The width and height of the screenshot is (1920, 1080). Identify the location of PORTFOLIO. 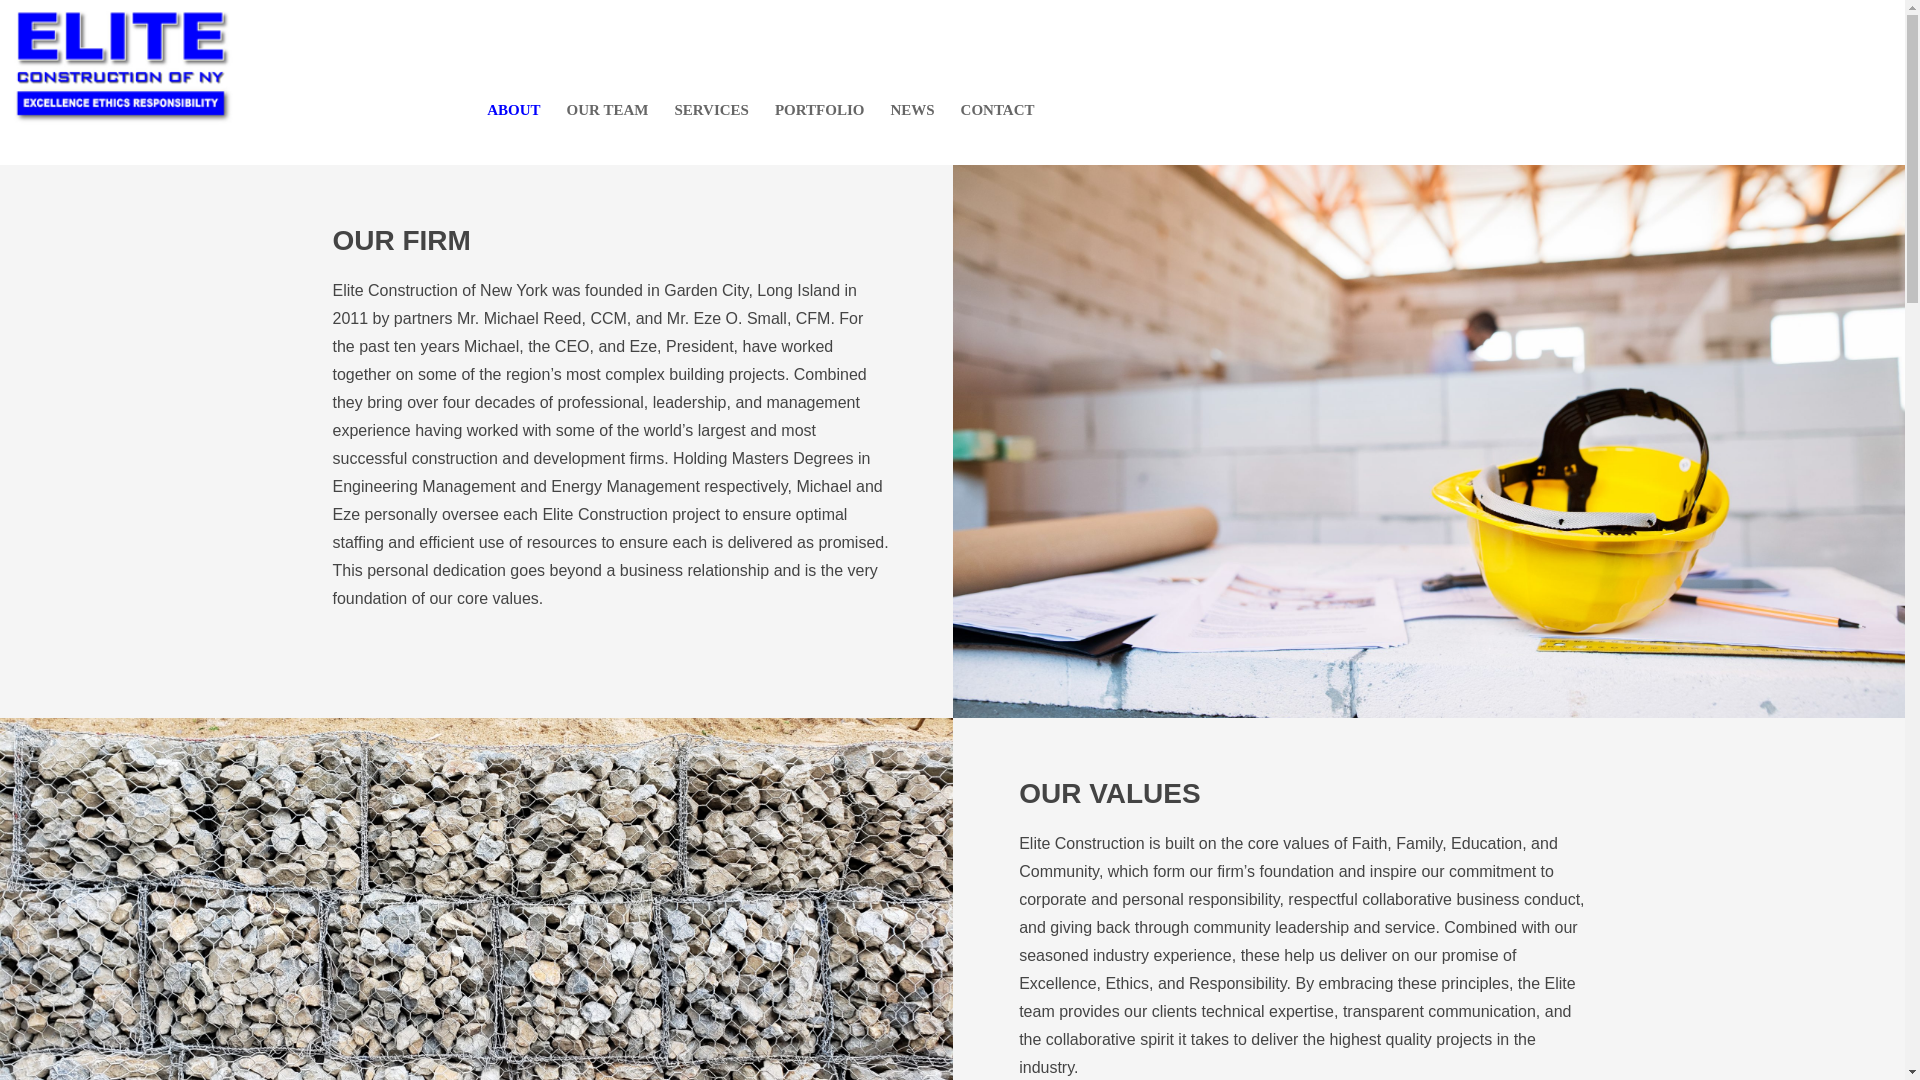
(820, 108).